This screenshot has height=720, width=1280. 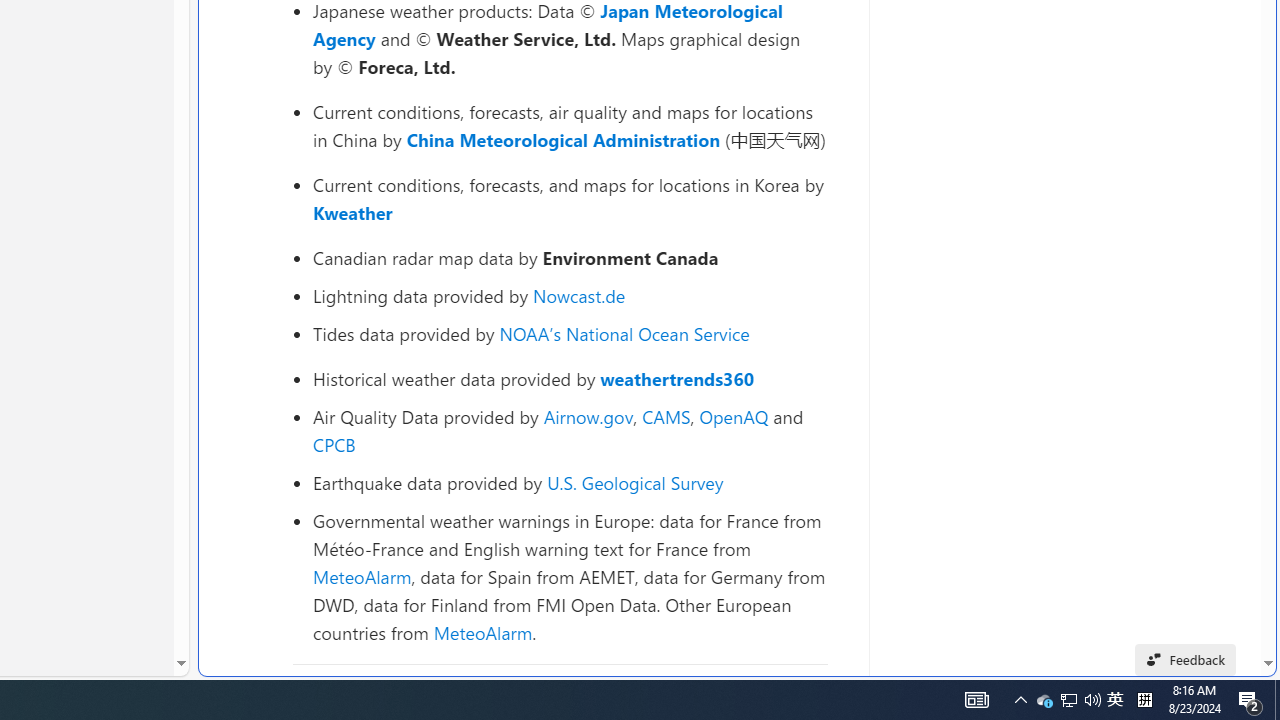 What do you see at coordinates (1186, 660) in the screenshot?
I see `Feedback` at bounding box center [1186, 660].